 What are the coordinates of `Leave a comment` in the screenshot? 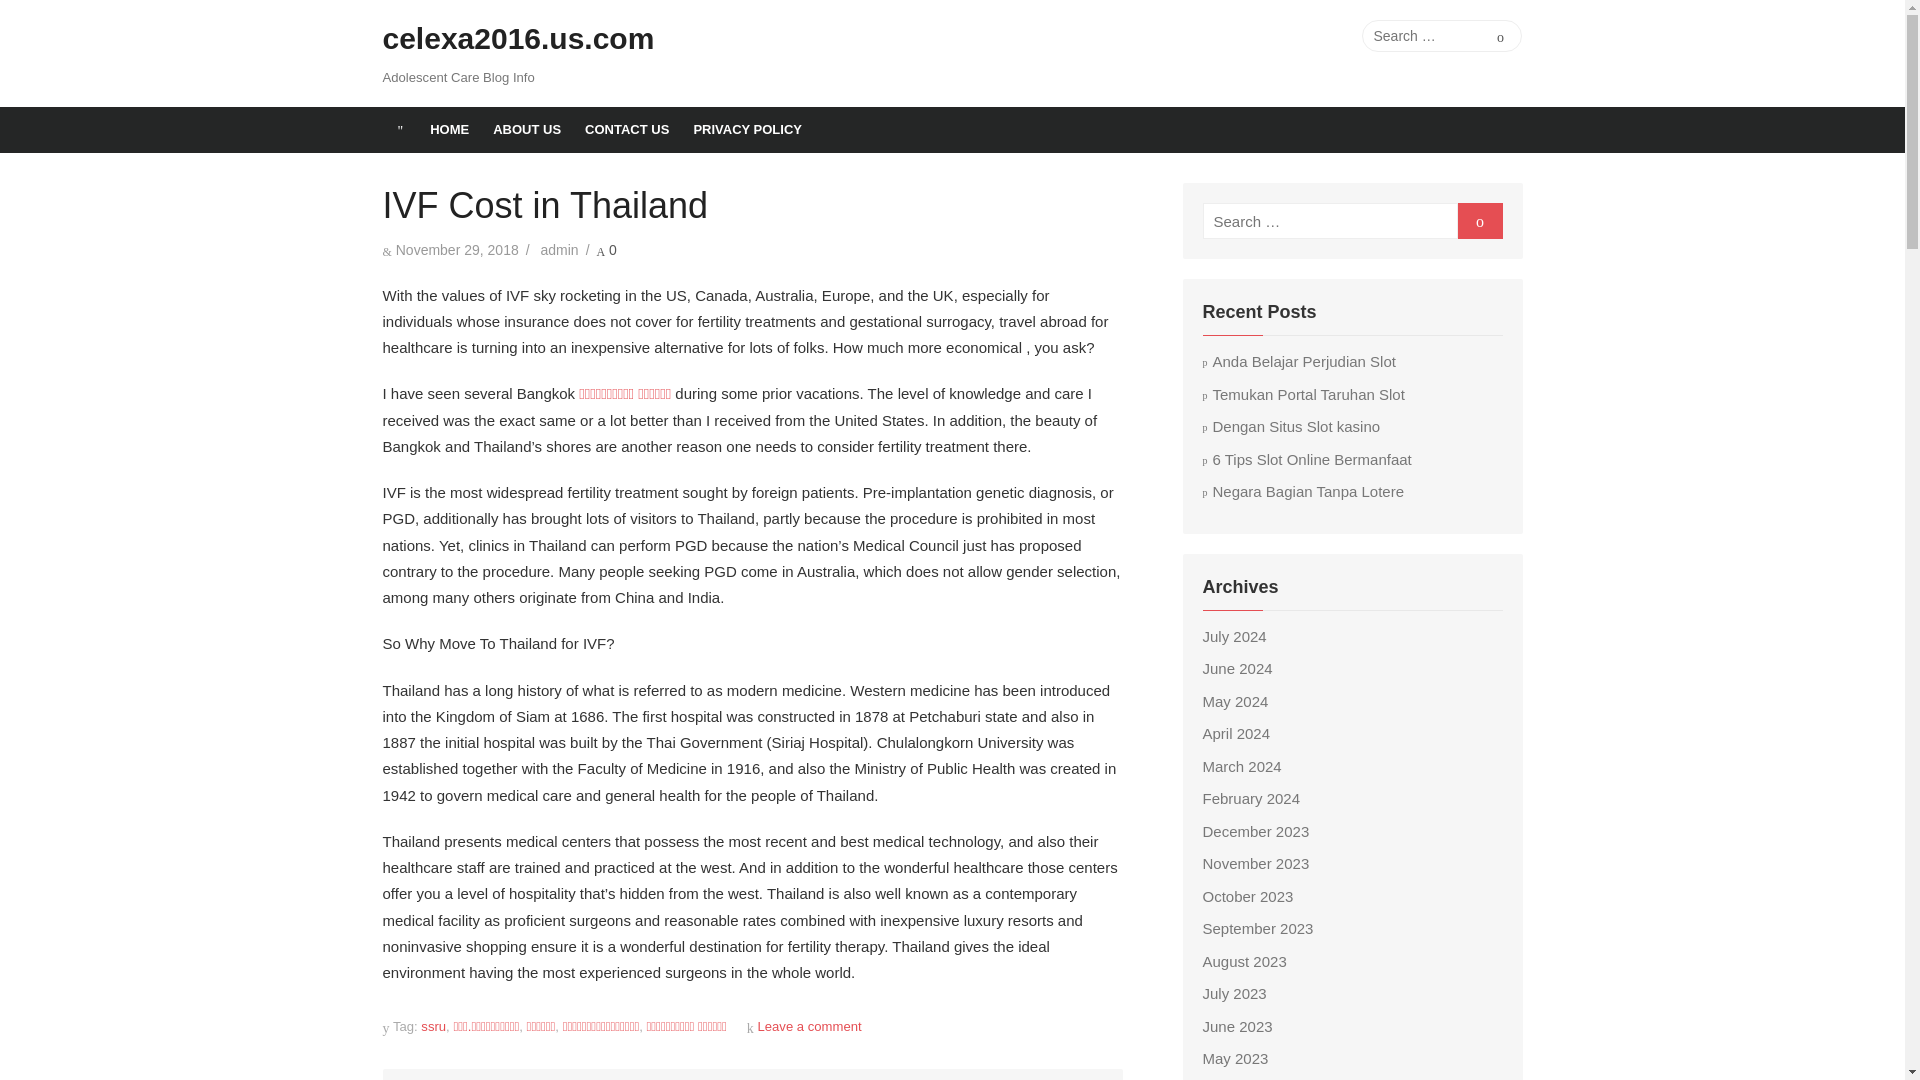 It's located at (808, 1026).